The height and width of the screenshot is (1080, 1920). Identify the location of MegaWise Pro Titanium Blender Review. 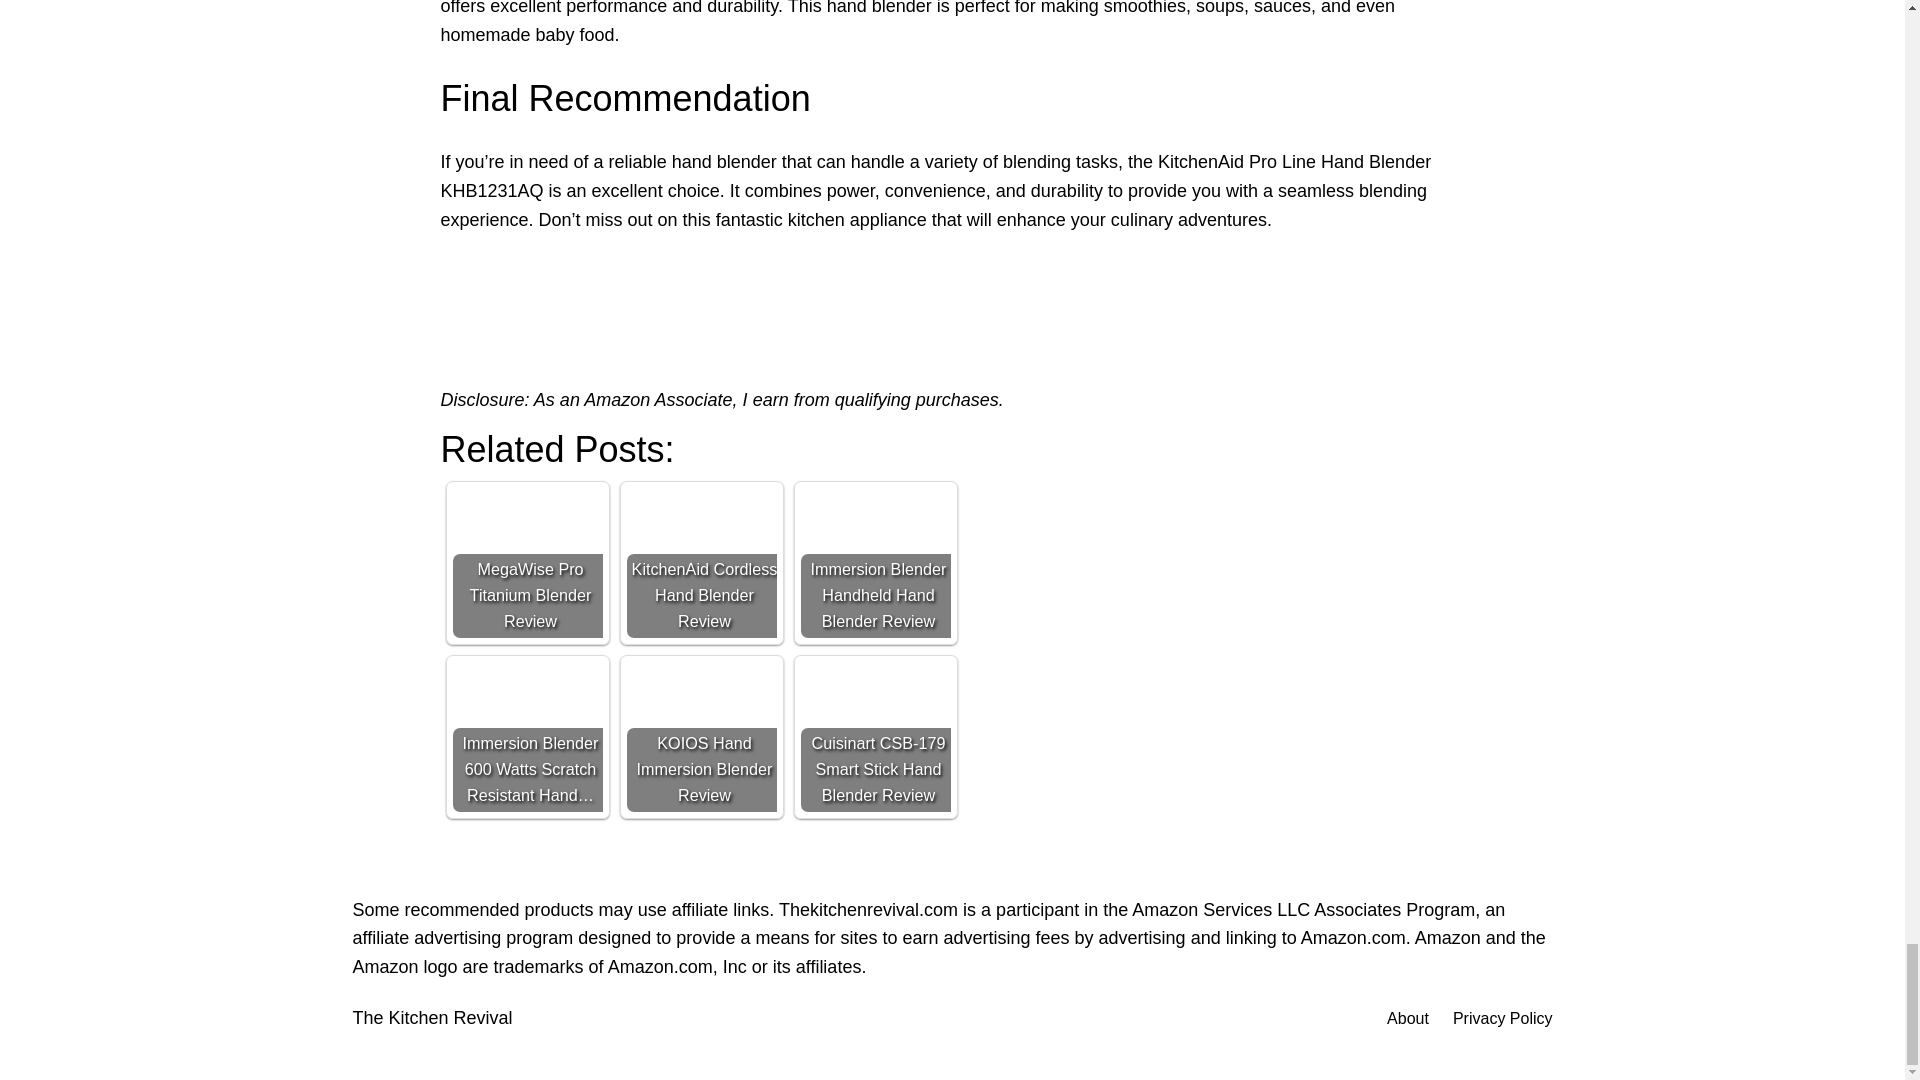
(526, 563).